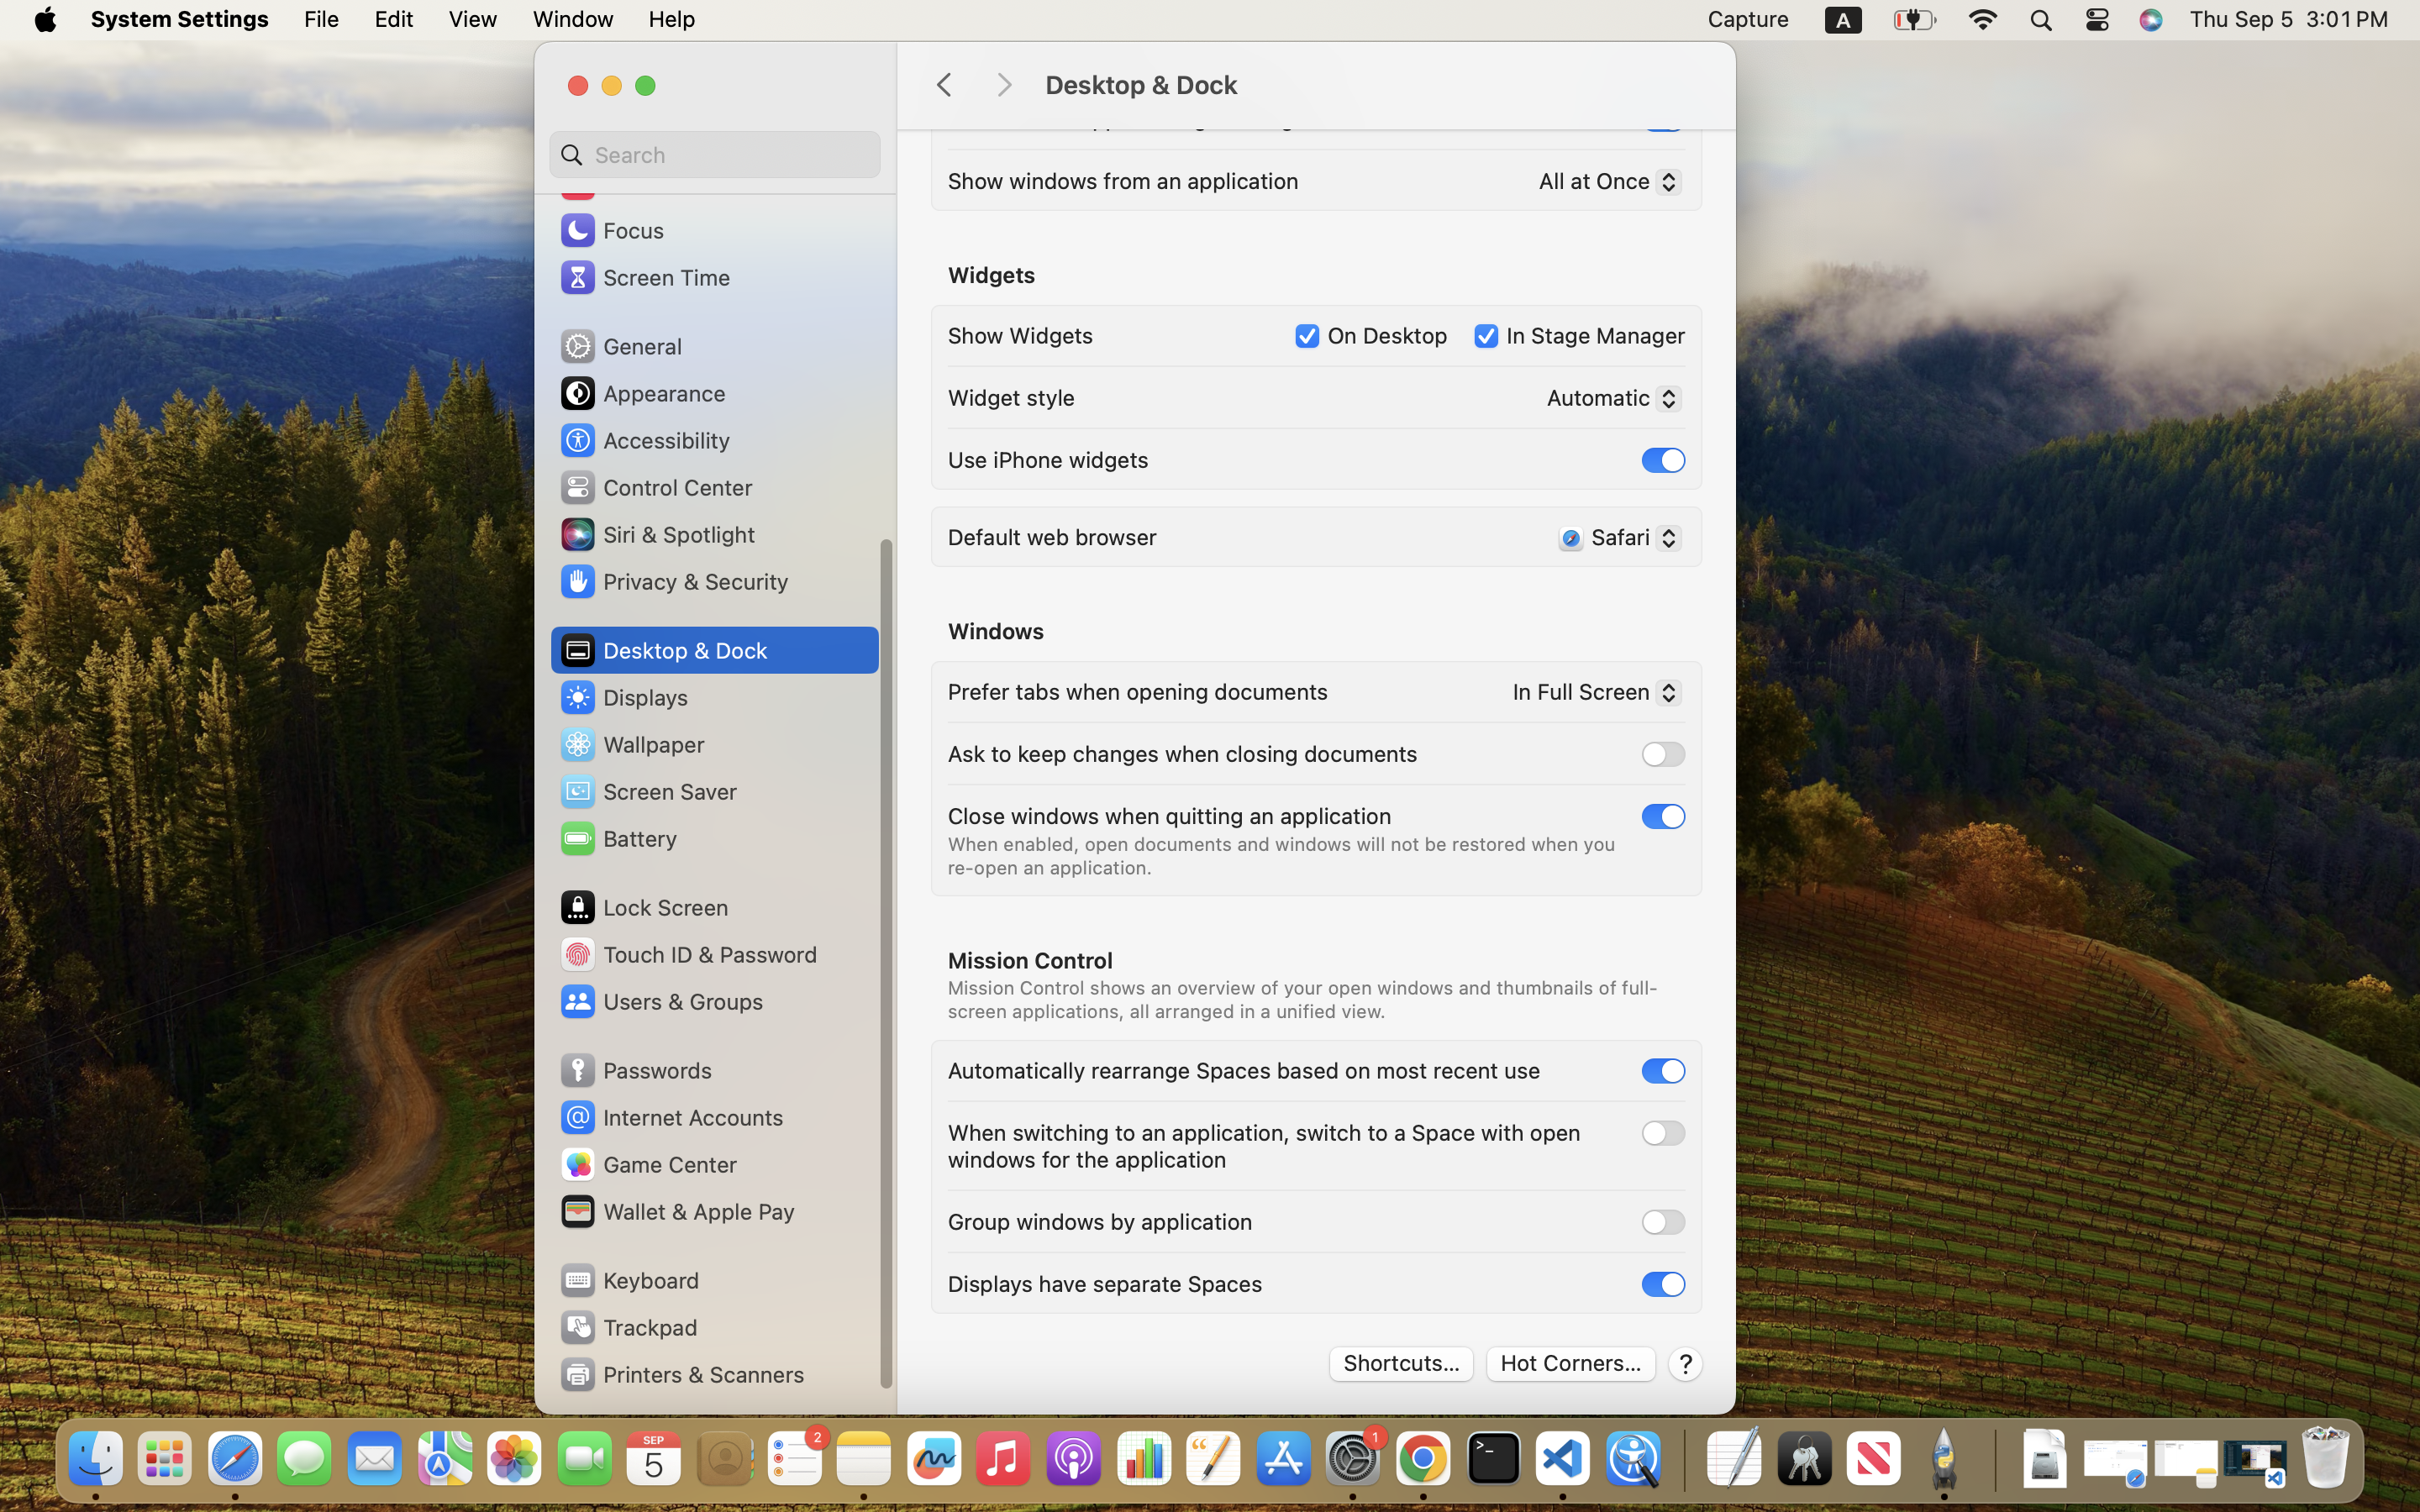 Image resolution: width=2420 pixels, height=1512 pixels. What do you see at coordinates (642, 393) in the screenshot?
I see `Appearance` at bounding box center [642, 393].